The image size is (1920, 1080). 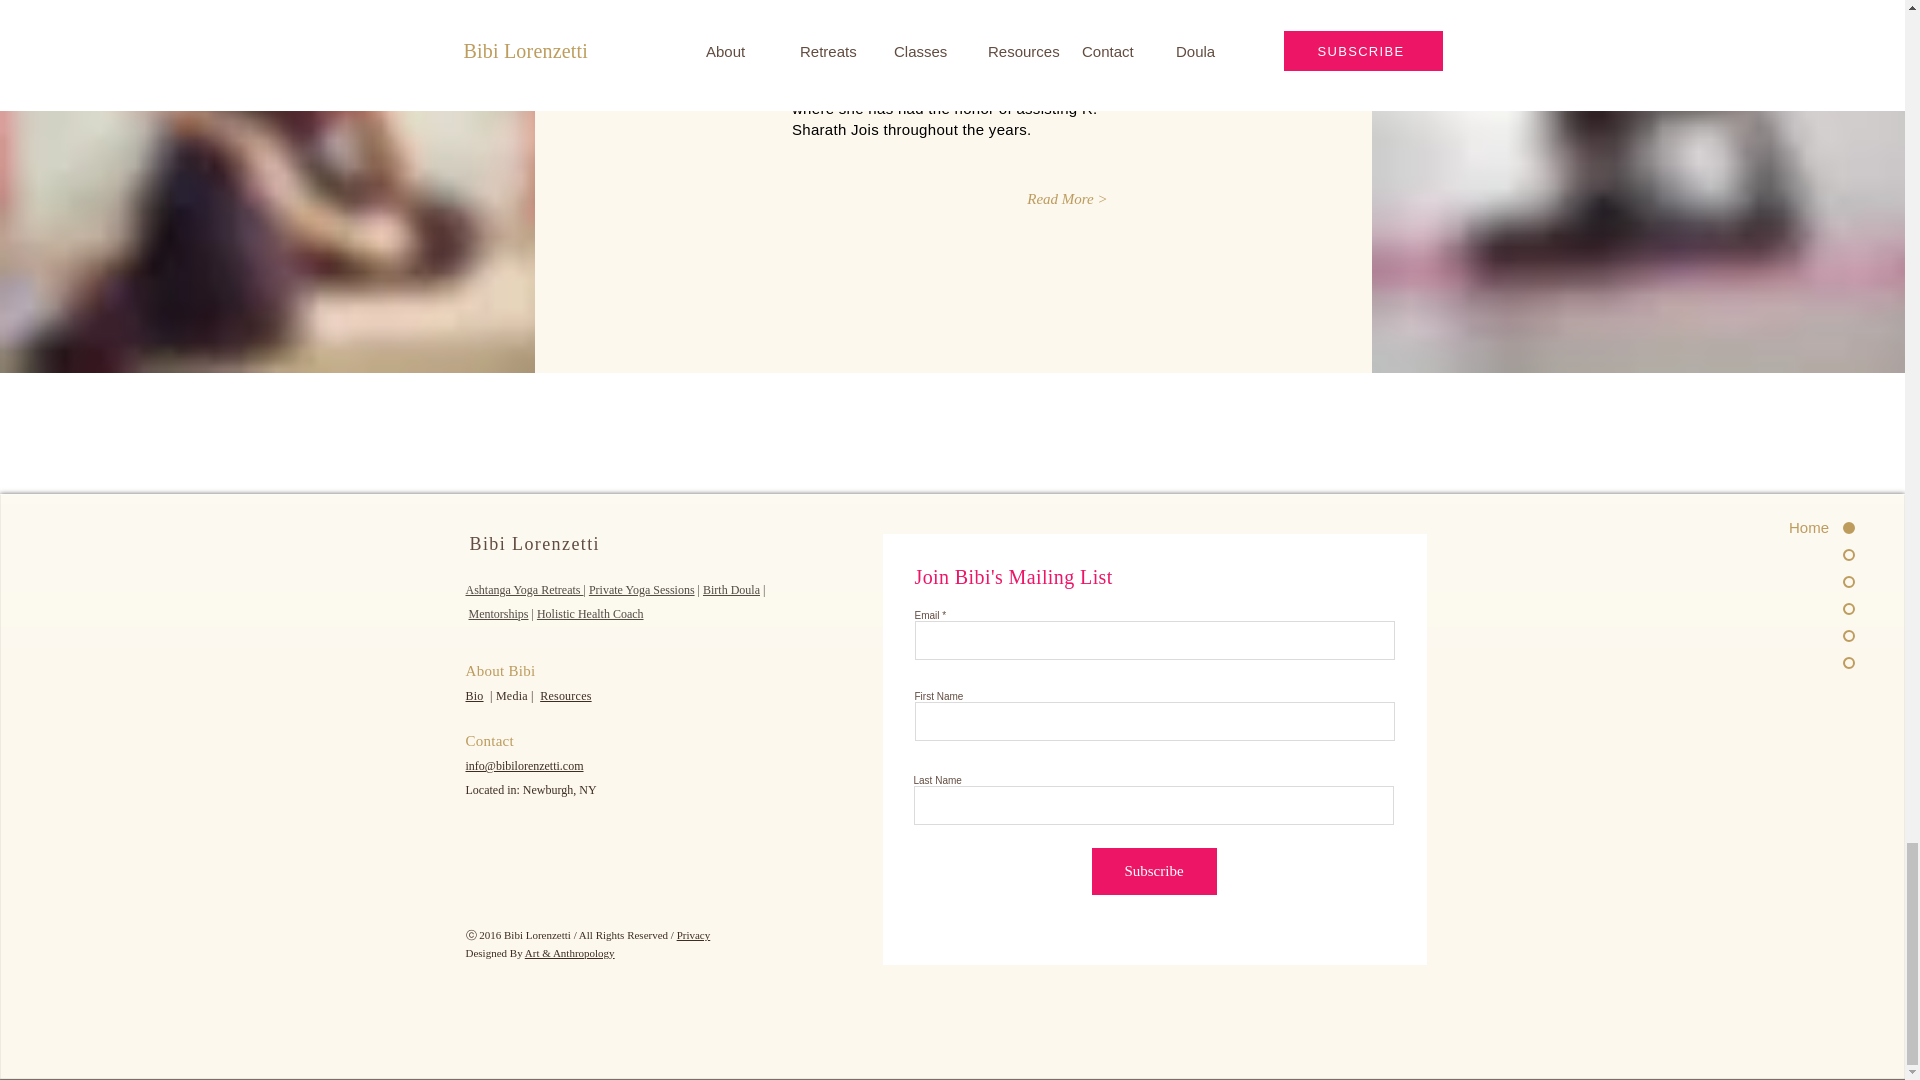 What do you see at coordinates (498, 614) in the screenshot?
I see `Mentorships` at bounding box center [498, 614].